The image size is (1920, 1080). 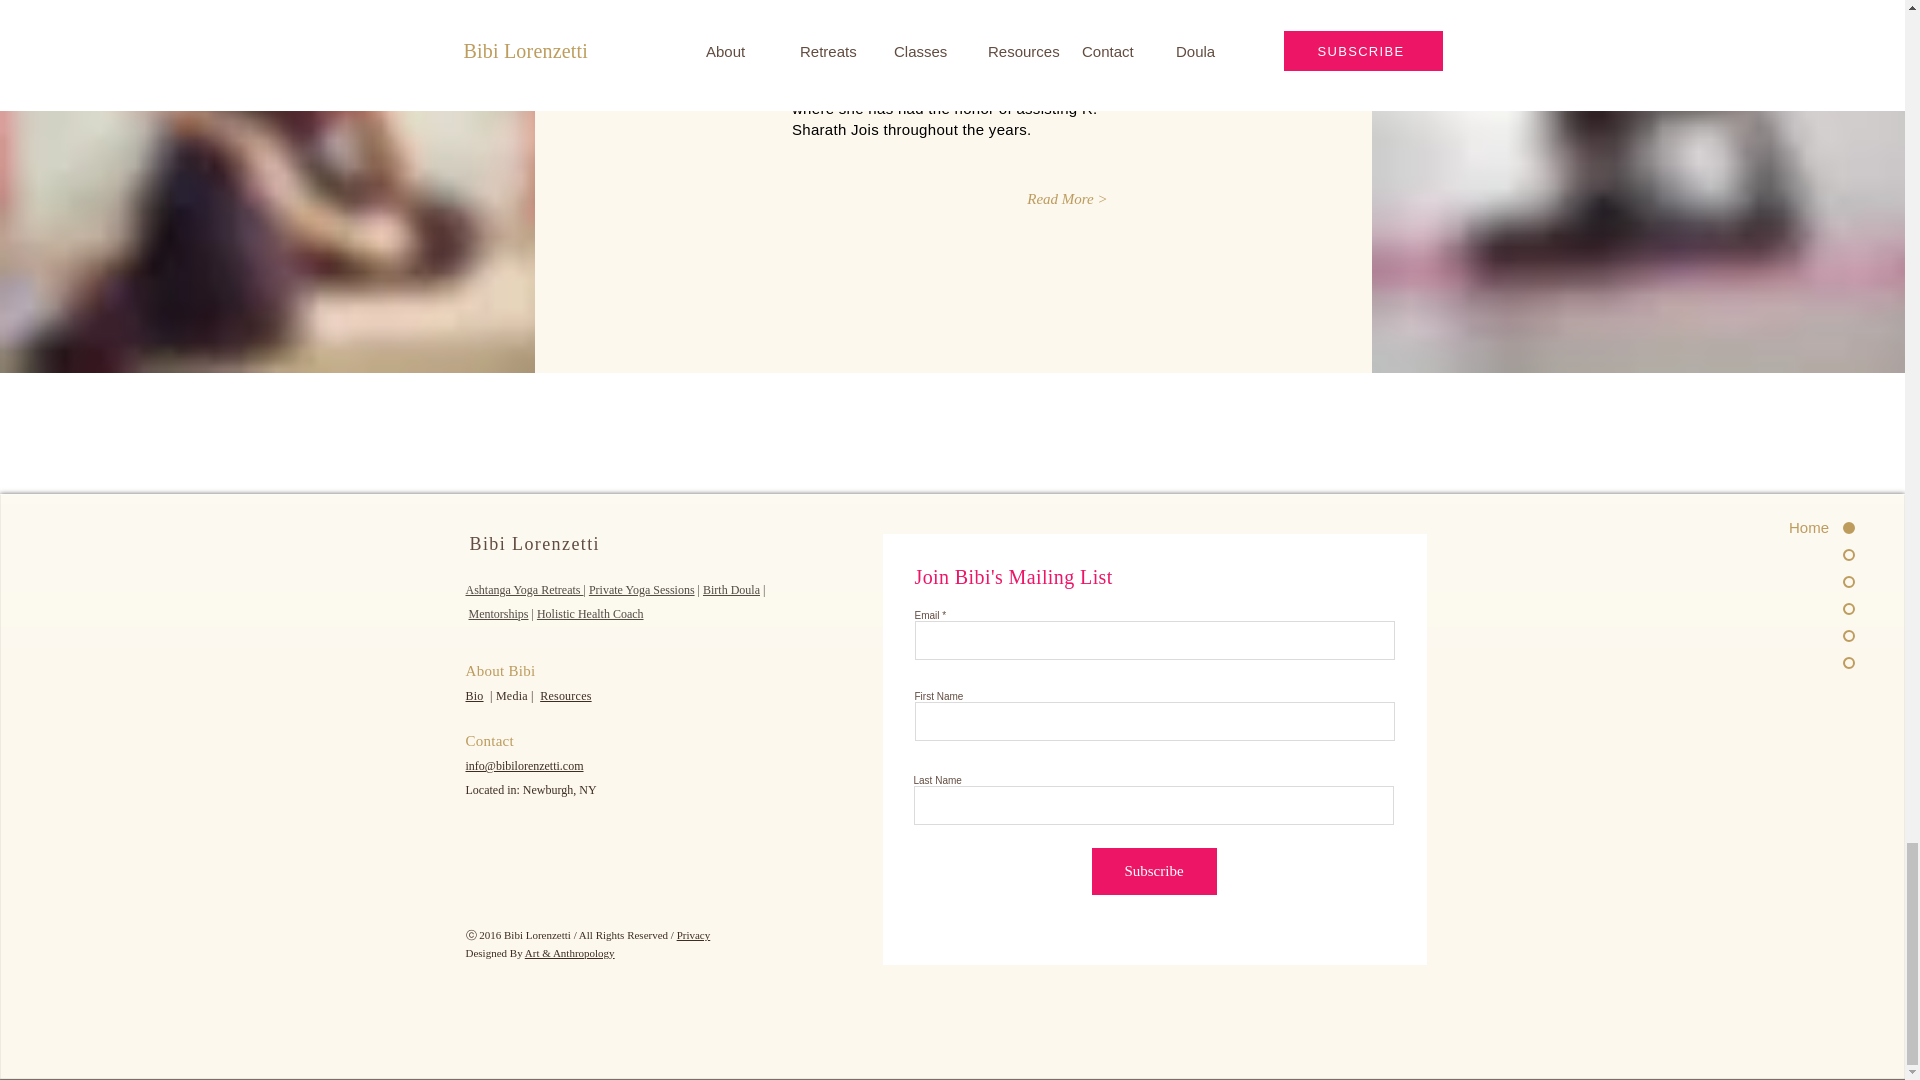 What do you see at coordinates (498, 614) in the screenshot?
I see `Mentorships` at bounding box center [498, 614].